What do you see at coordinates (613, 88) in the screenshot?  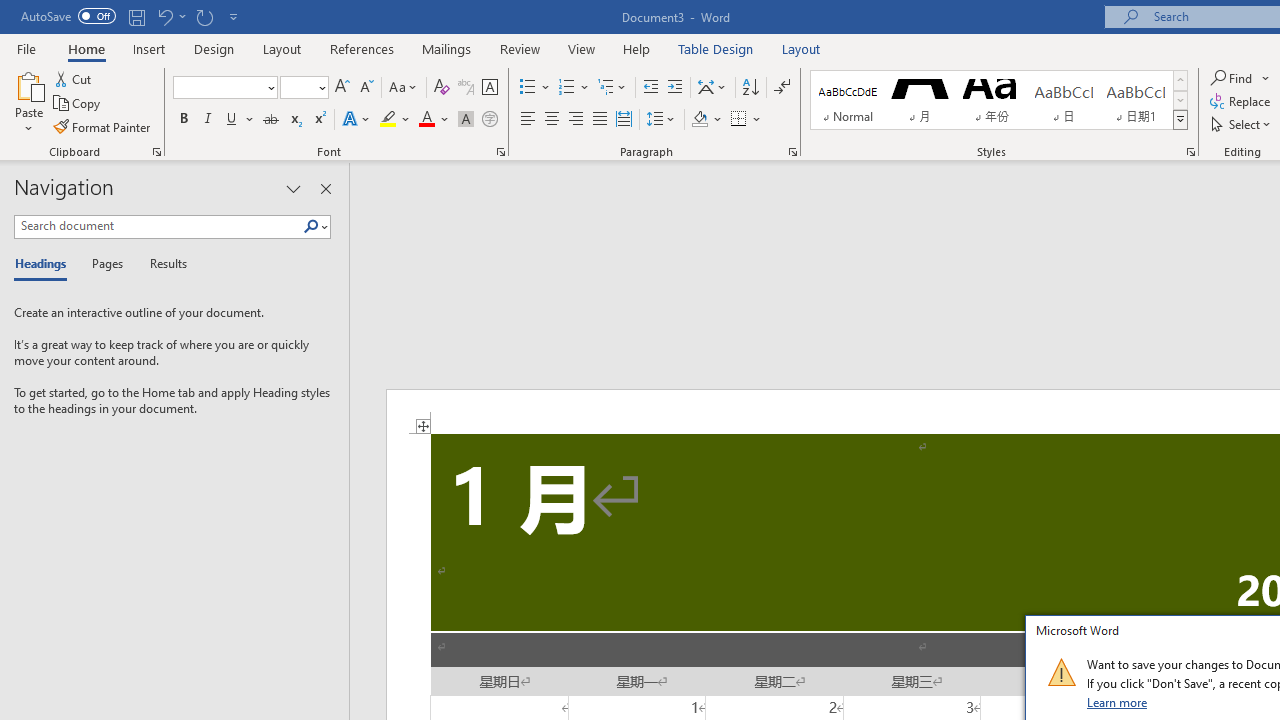 I see `Multilevel List` at bounding box center [613, 88].